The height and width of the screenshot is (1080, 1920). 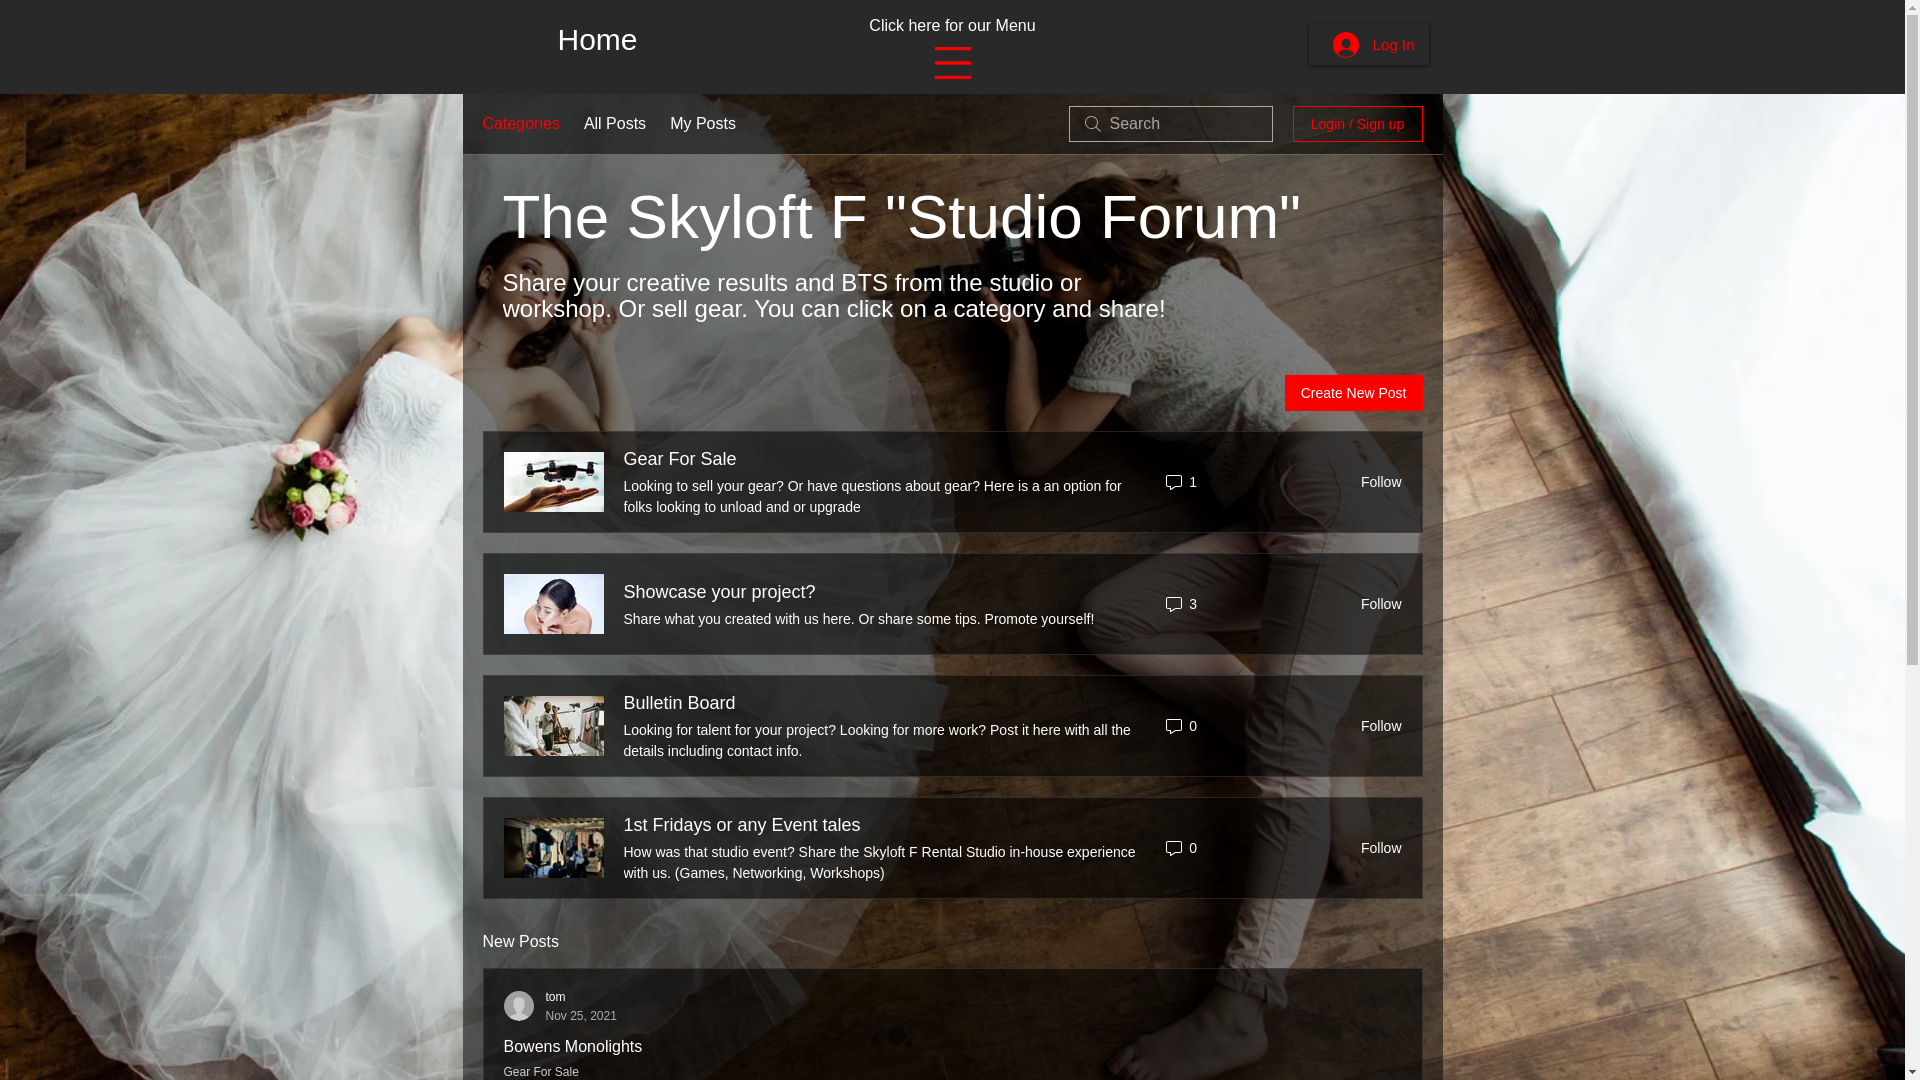 What do you see at coordinates (573, 1046) in the screenshot?
I see `Gear For Sale` at bounding box center [573, 1046].